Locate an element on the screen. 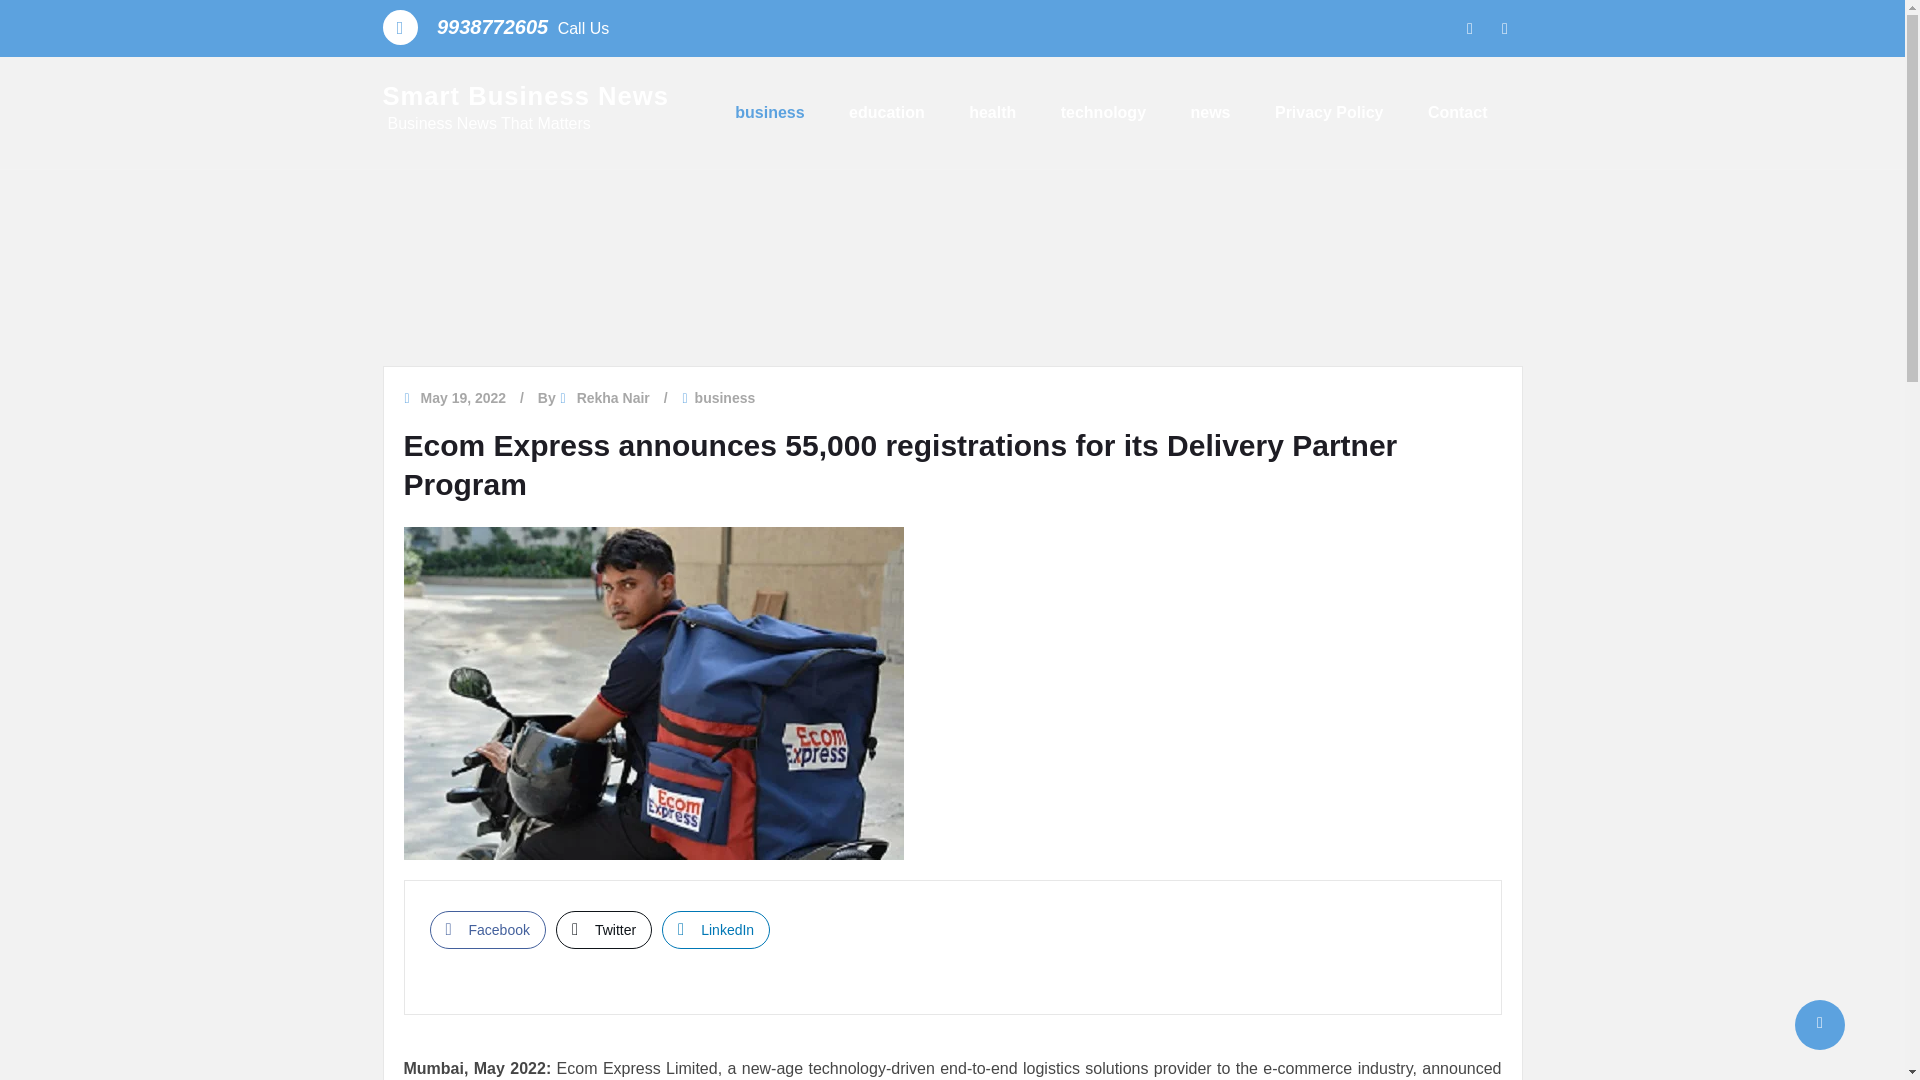 The width and height of the screenshot is (1920, 1080). Privacy Policy is located at coordinates (1329, 112).